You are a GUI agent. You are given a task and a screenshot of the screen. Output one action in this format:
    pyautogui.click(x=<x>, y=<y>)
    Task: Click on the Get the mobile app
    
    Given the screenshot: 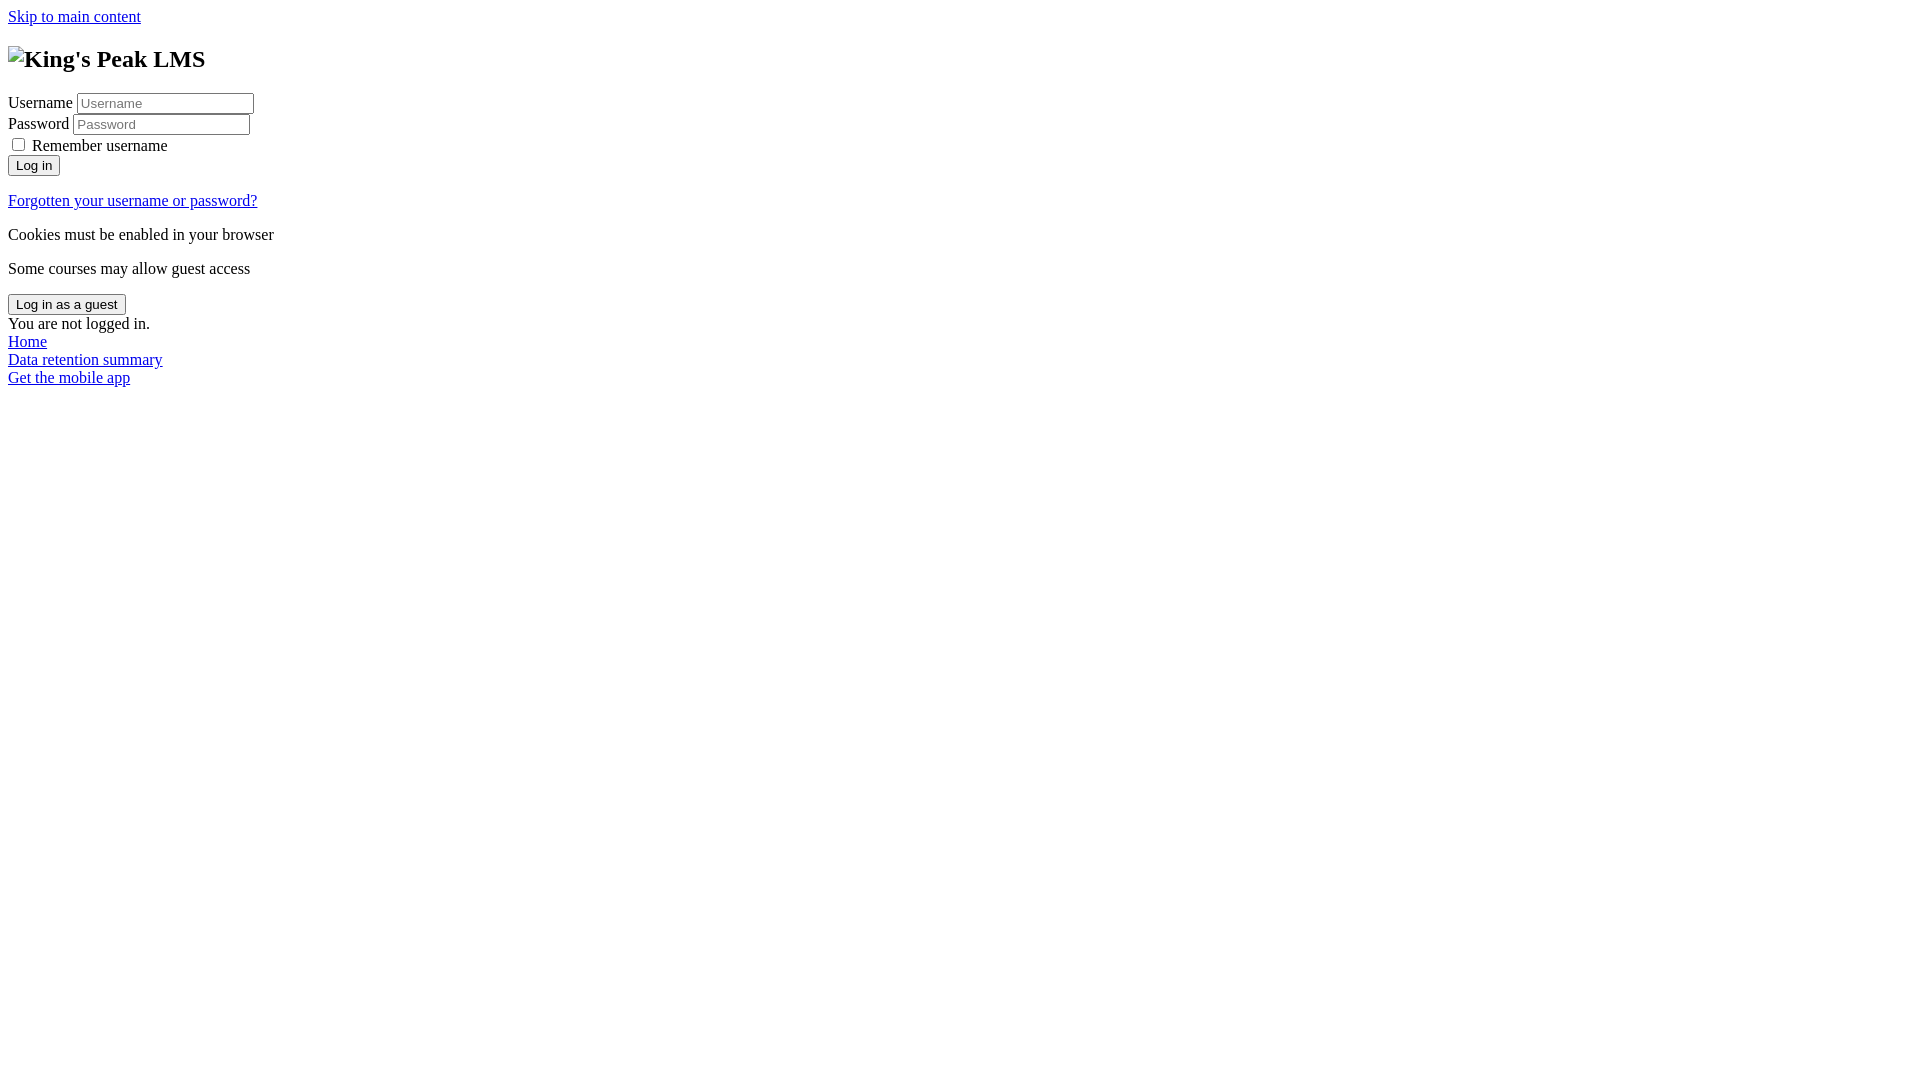 What is the action you would take?
    pyautogui.click(x=69, y=378)
    